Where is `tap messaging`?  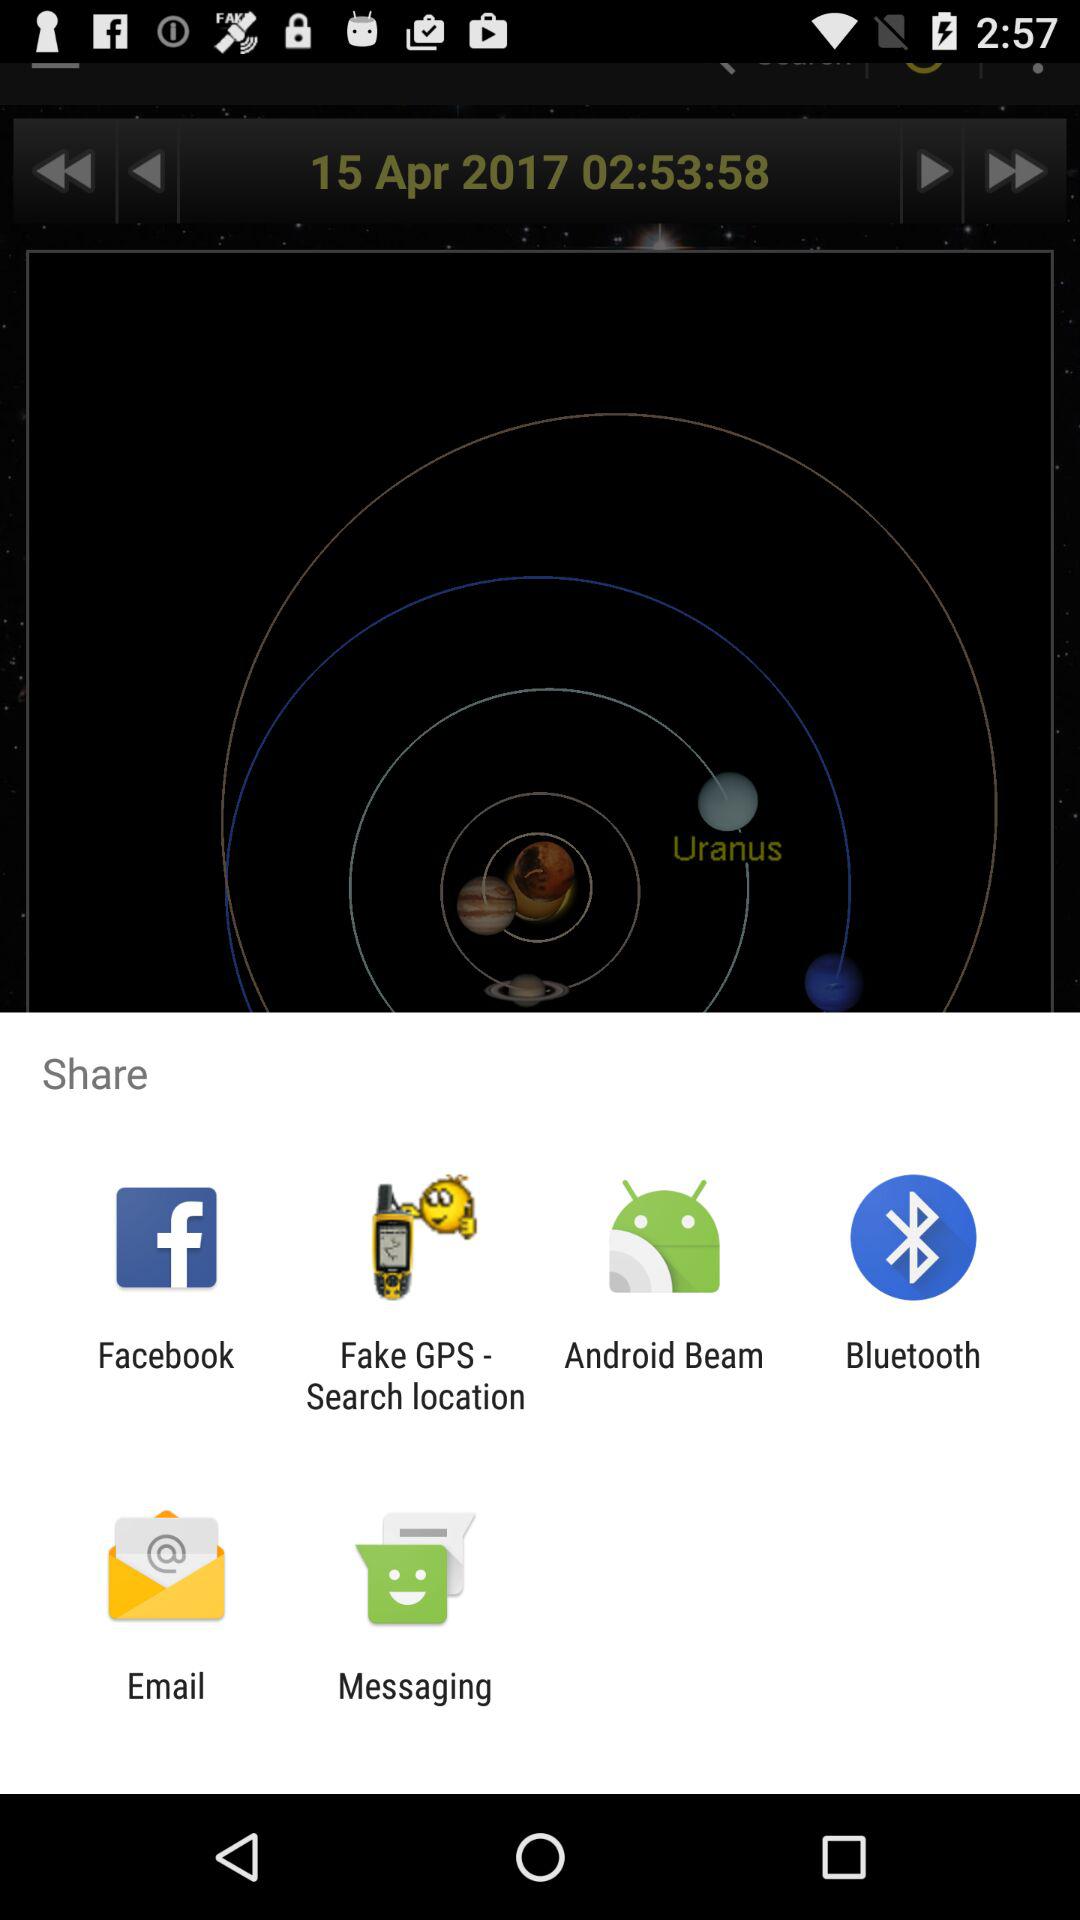
tap messaging is located at coordinates (414, 1706).